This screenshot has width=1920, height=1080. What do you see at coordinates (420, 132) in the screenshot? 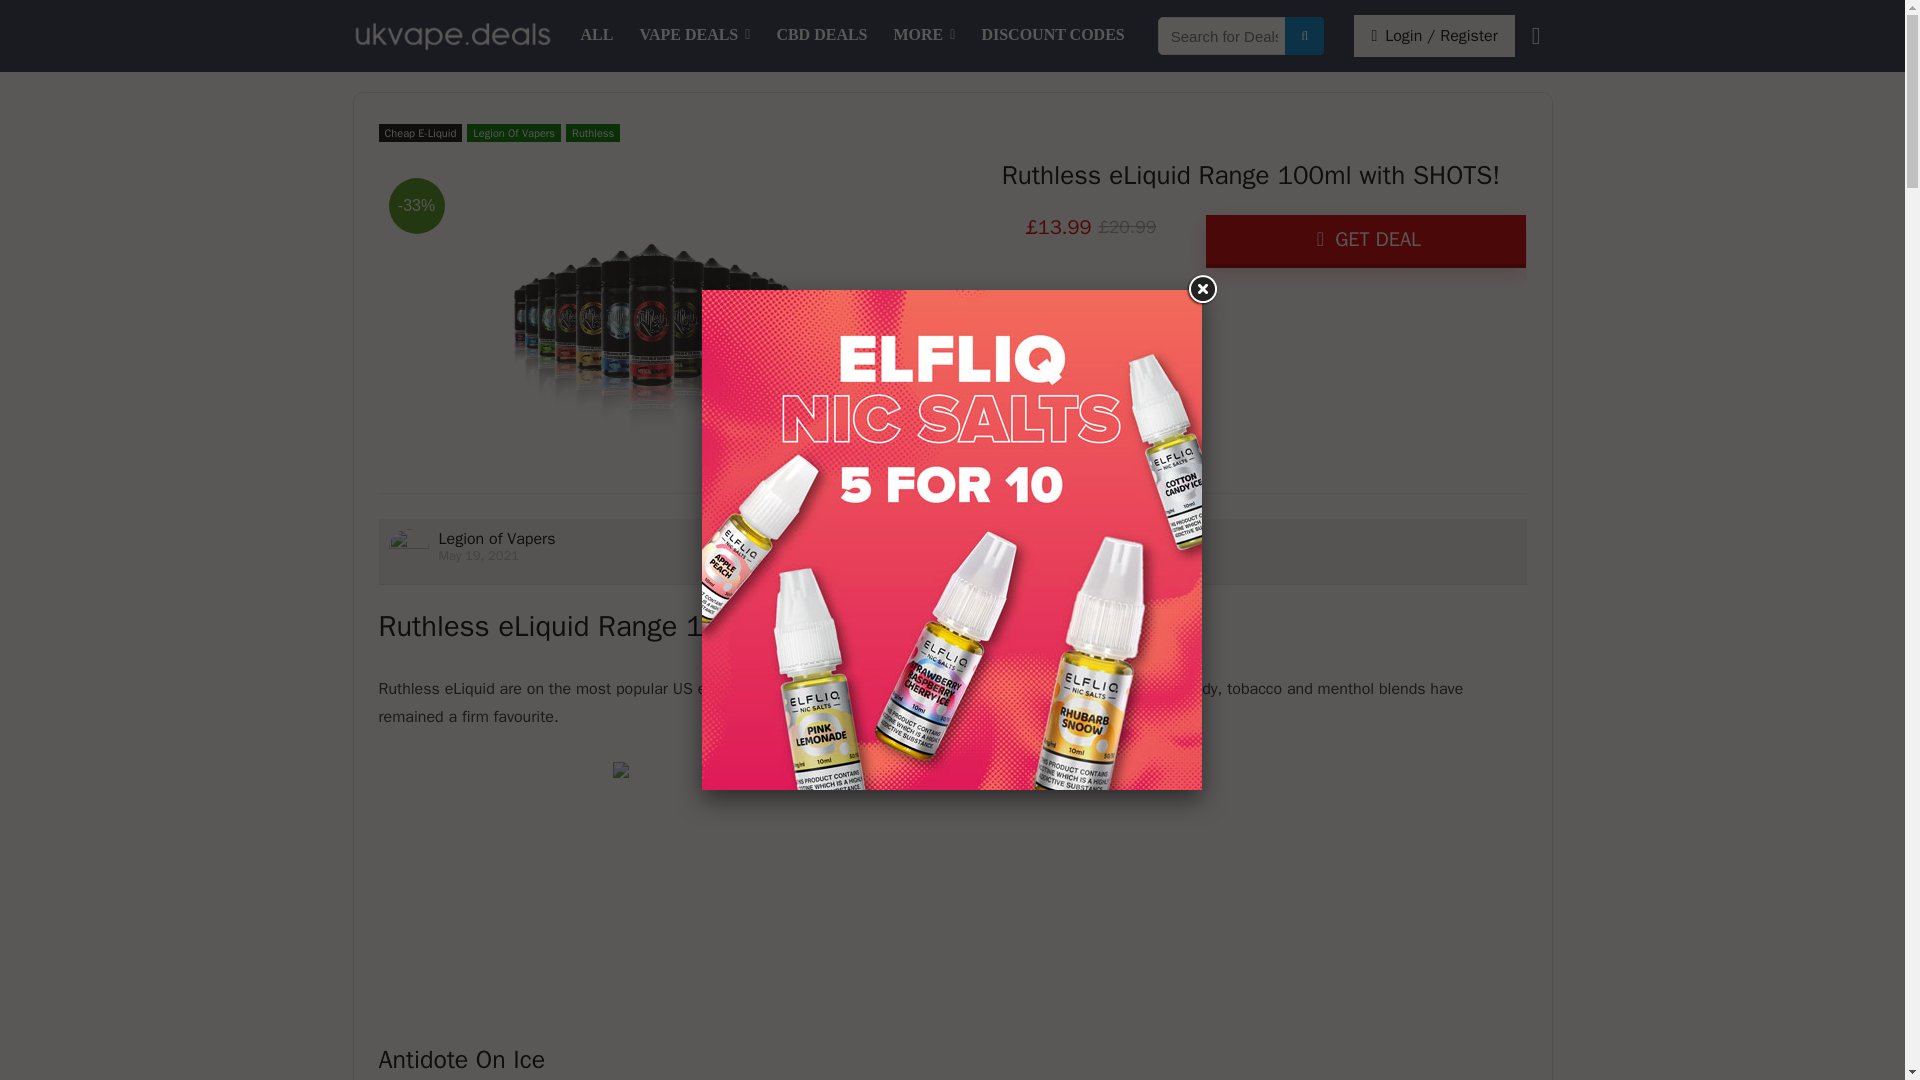
I see `Cheap E-Liquid` at bounding box center [420, 132].